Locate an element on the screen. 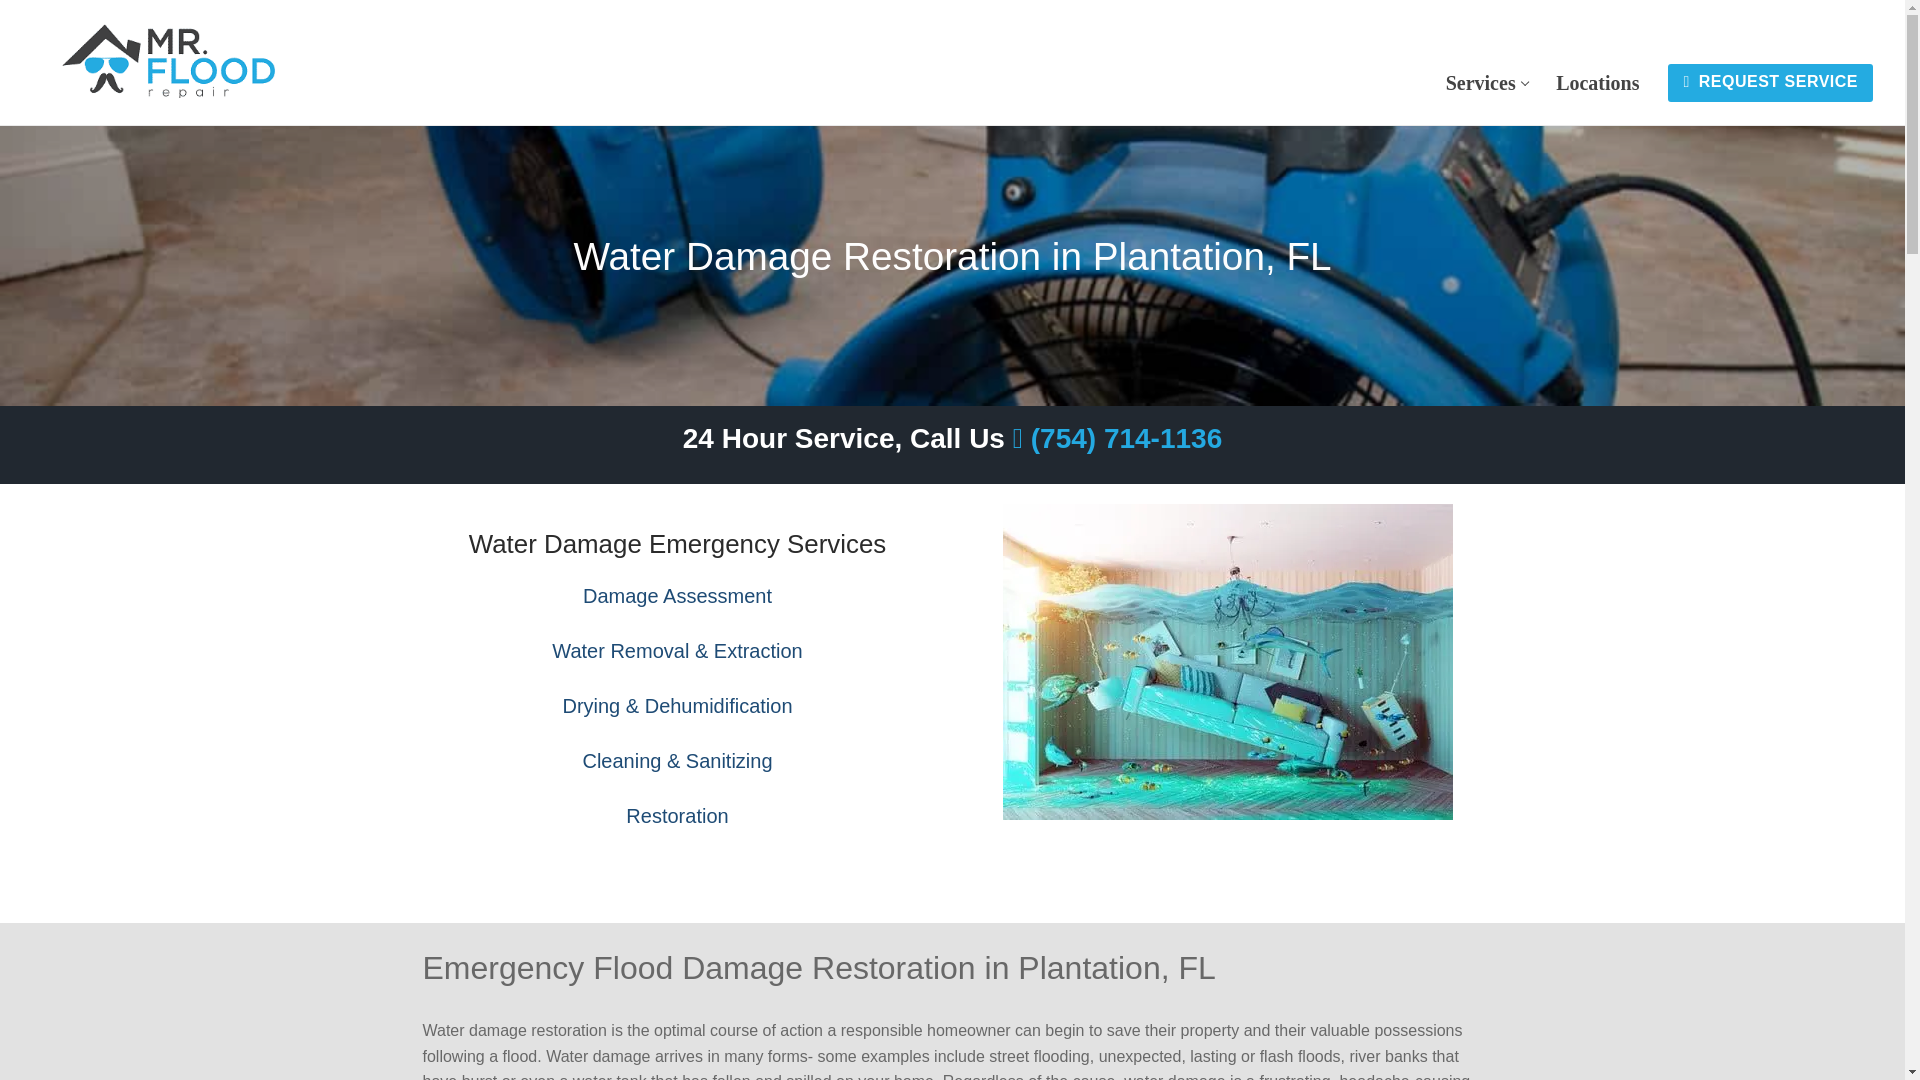  REQUEST SERVICE is located at coordinates (677, 596).